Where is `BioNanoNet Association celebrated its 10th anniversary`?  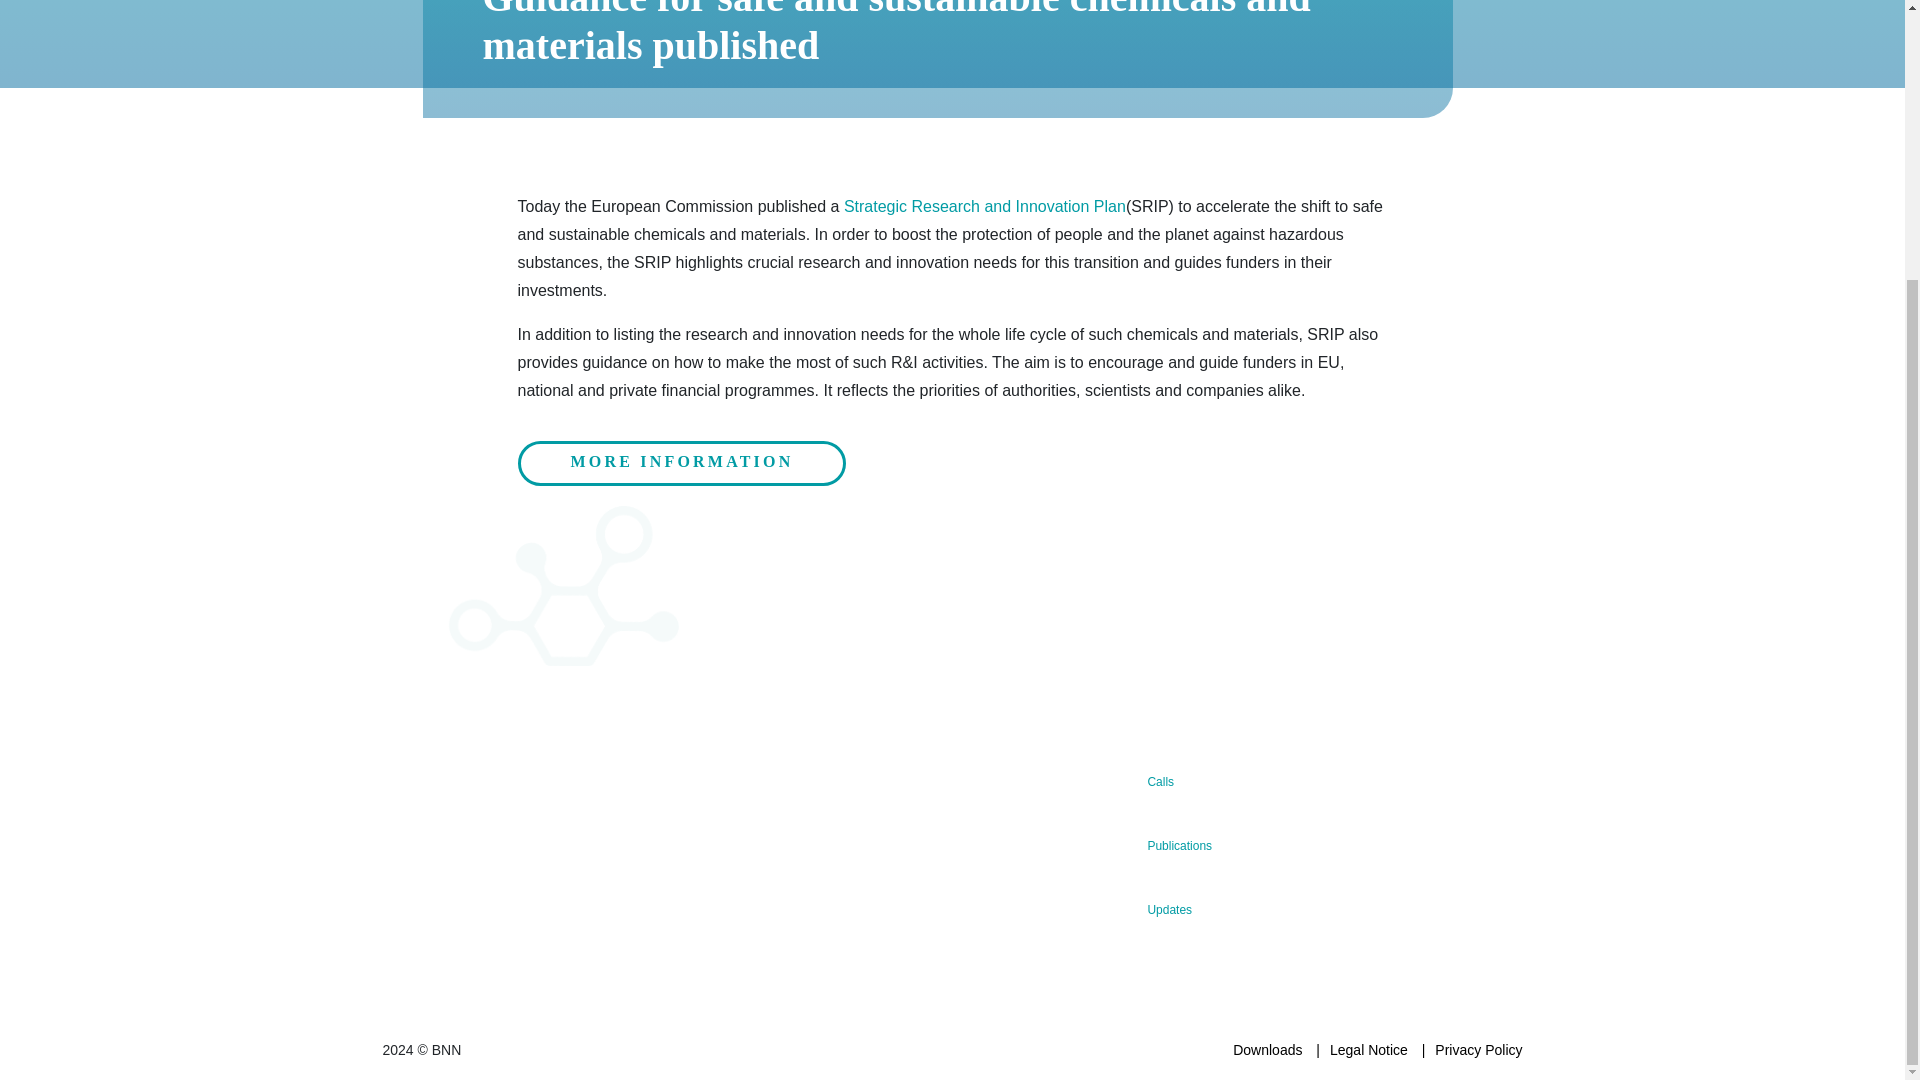
BioNanoNet Association celebrated its 10th anniversary is located at coordinates (1294, 922).